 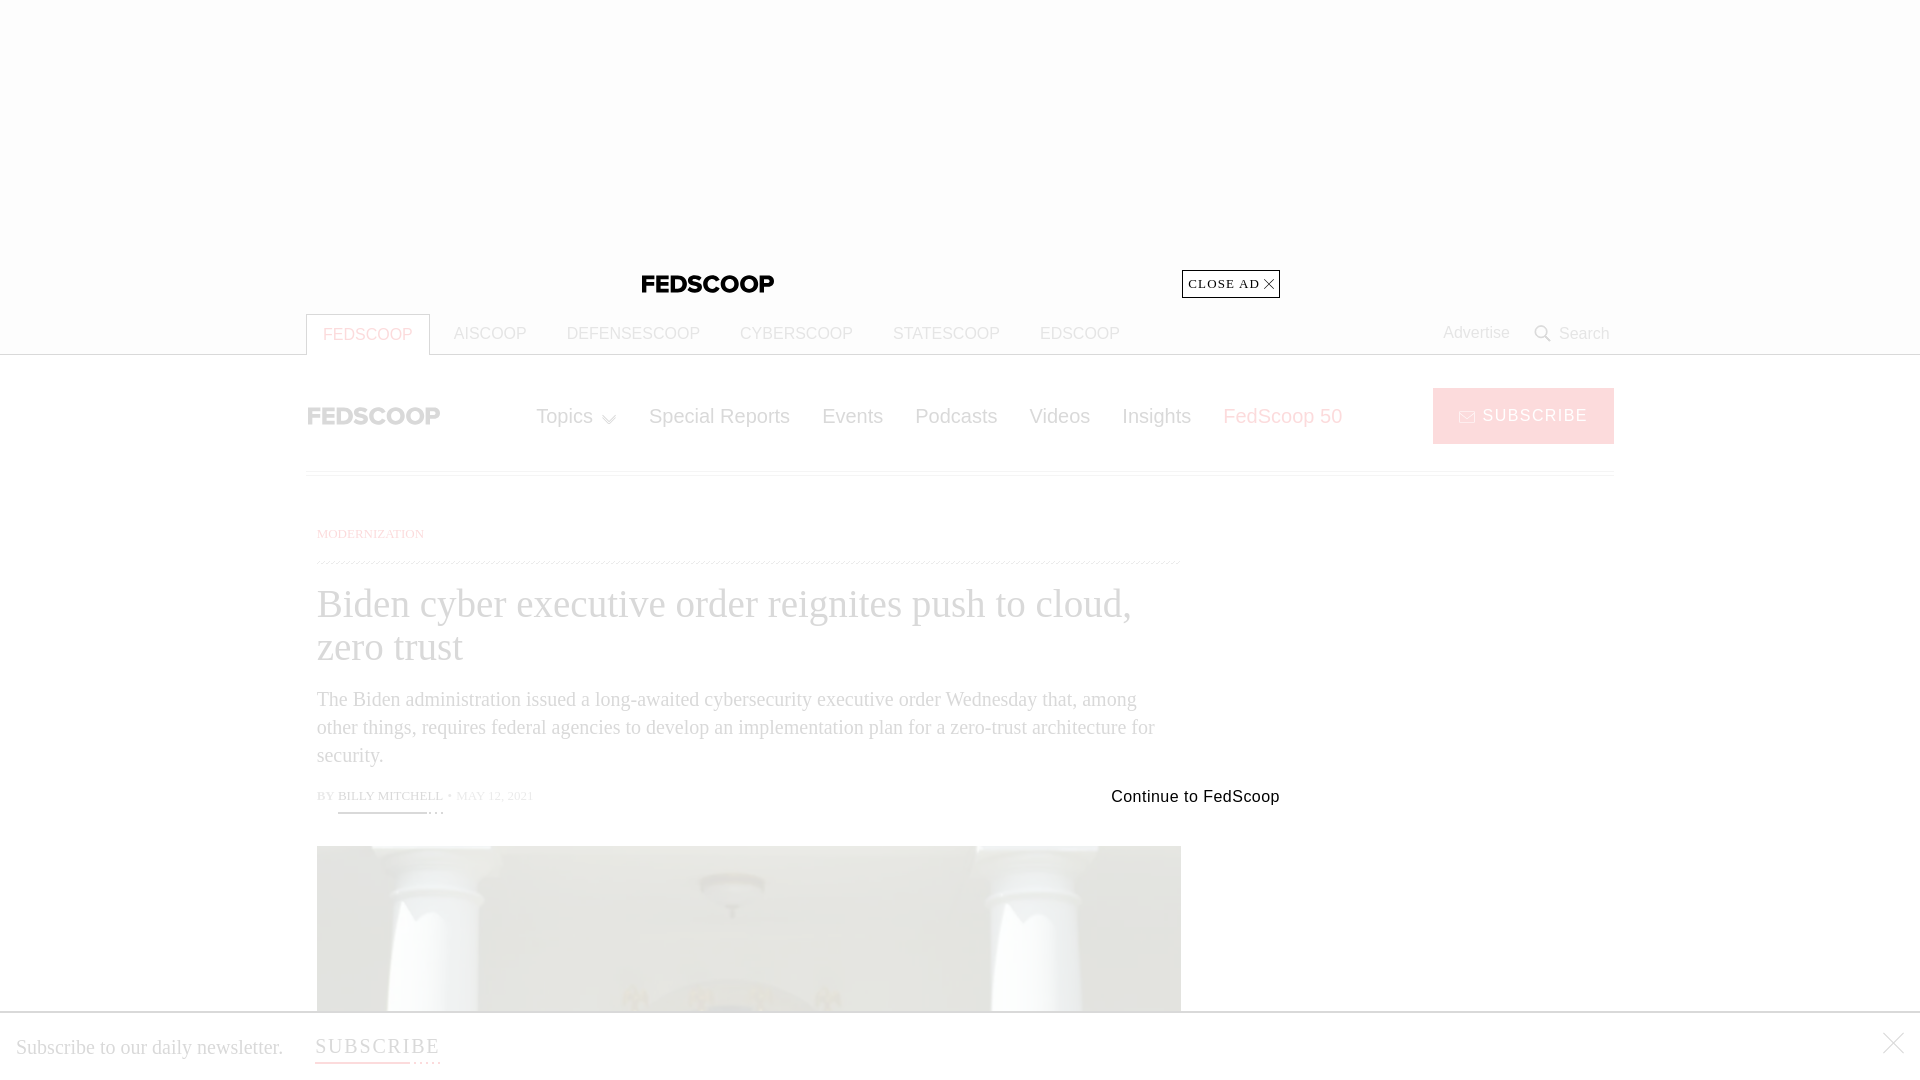 What do you see at coordinates (634, 334) in the screenshot?
I see `DEFENSESCOOP` at bounding box center [634, 334].